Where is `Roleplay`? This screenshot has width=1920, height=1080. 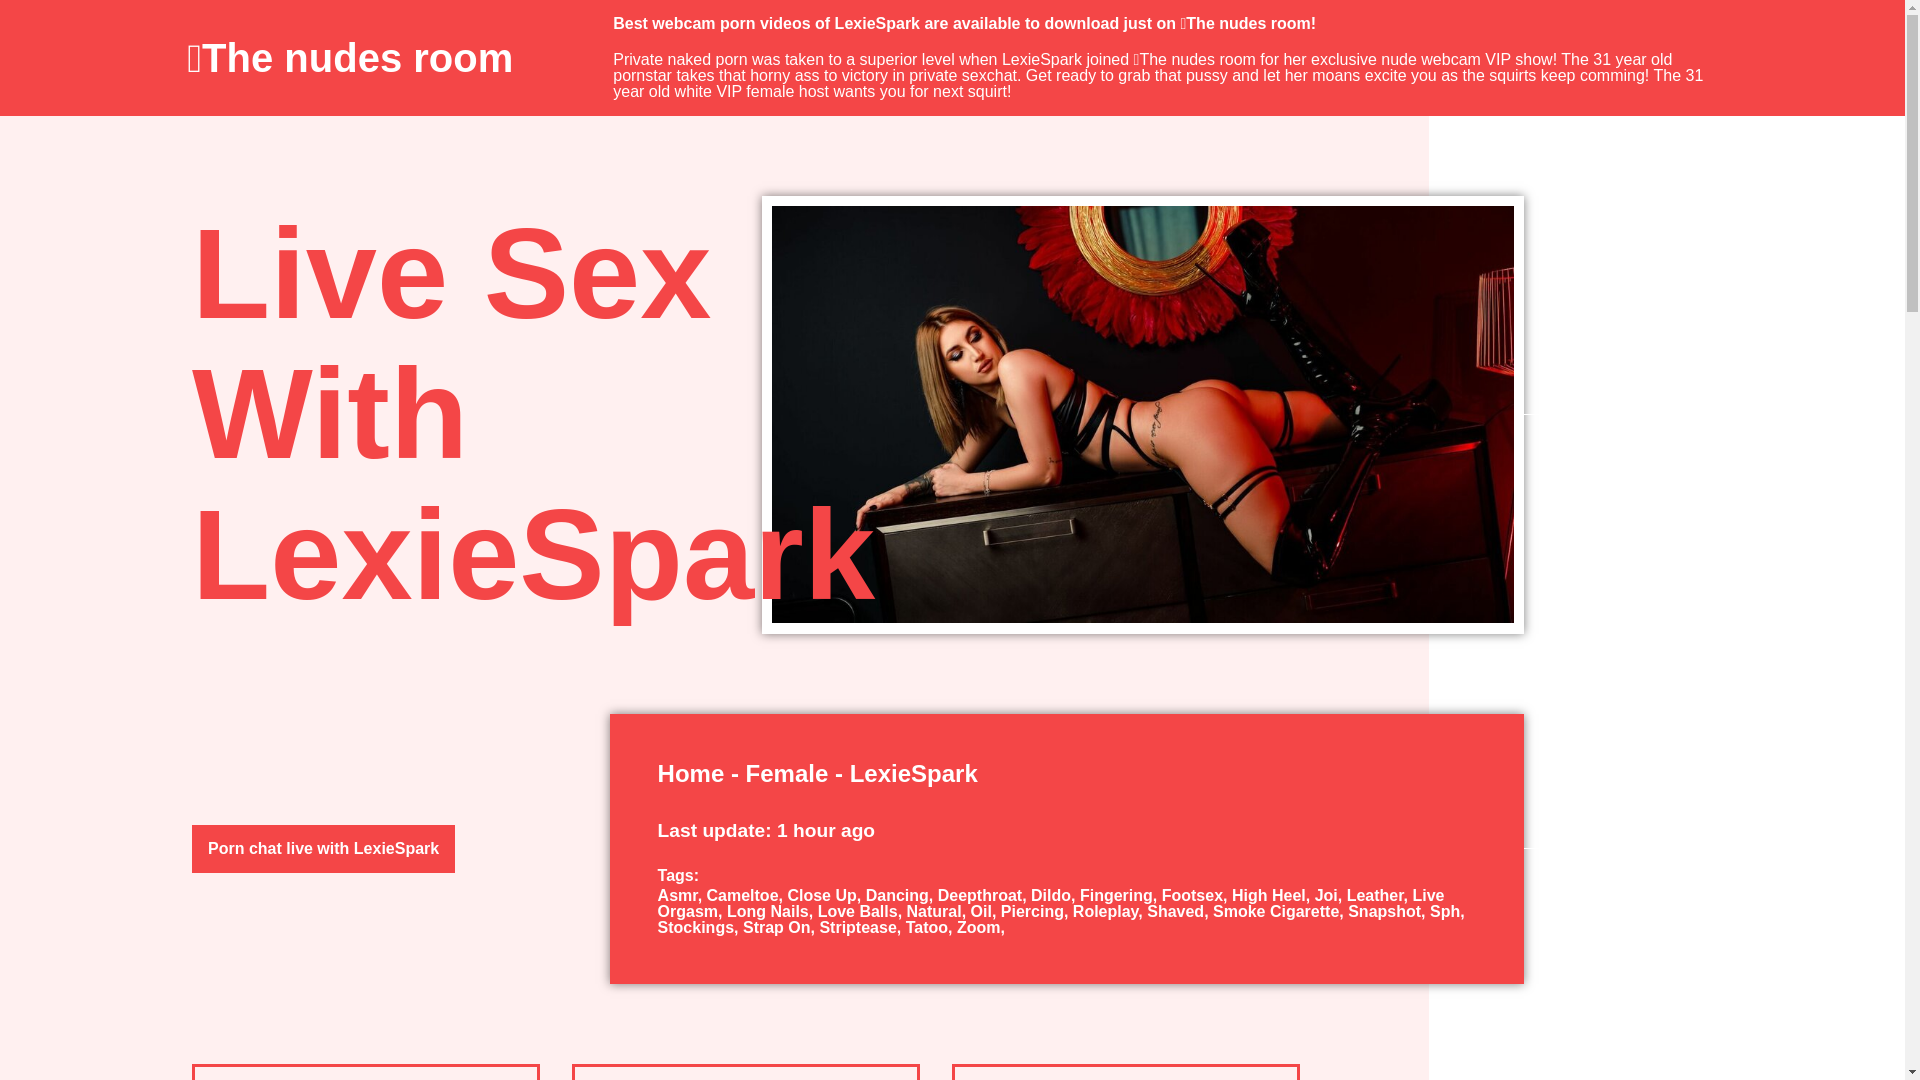 Roleplay is located at coordinates (1110, 911).